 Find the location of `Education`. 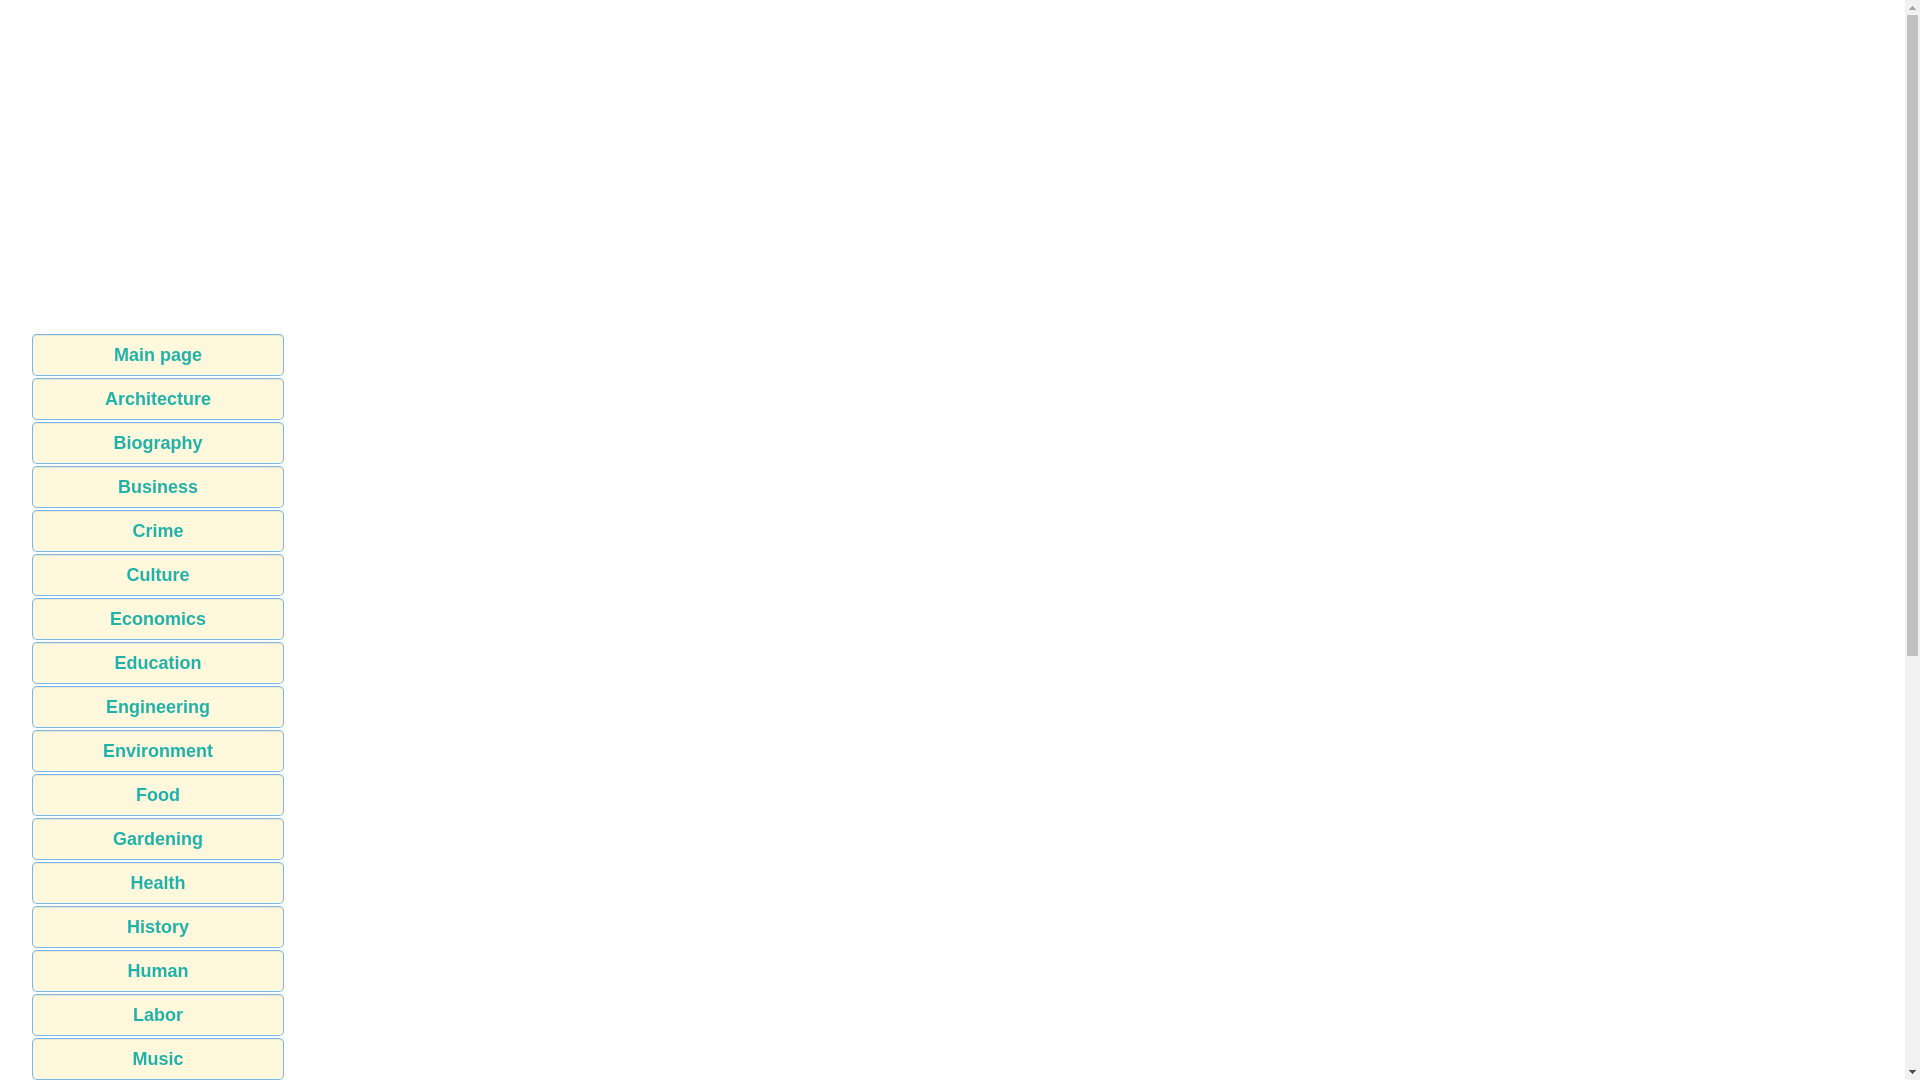

Education is located at coordinates (158, 662).